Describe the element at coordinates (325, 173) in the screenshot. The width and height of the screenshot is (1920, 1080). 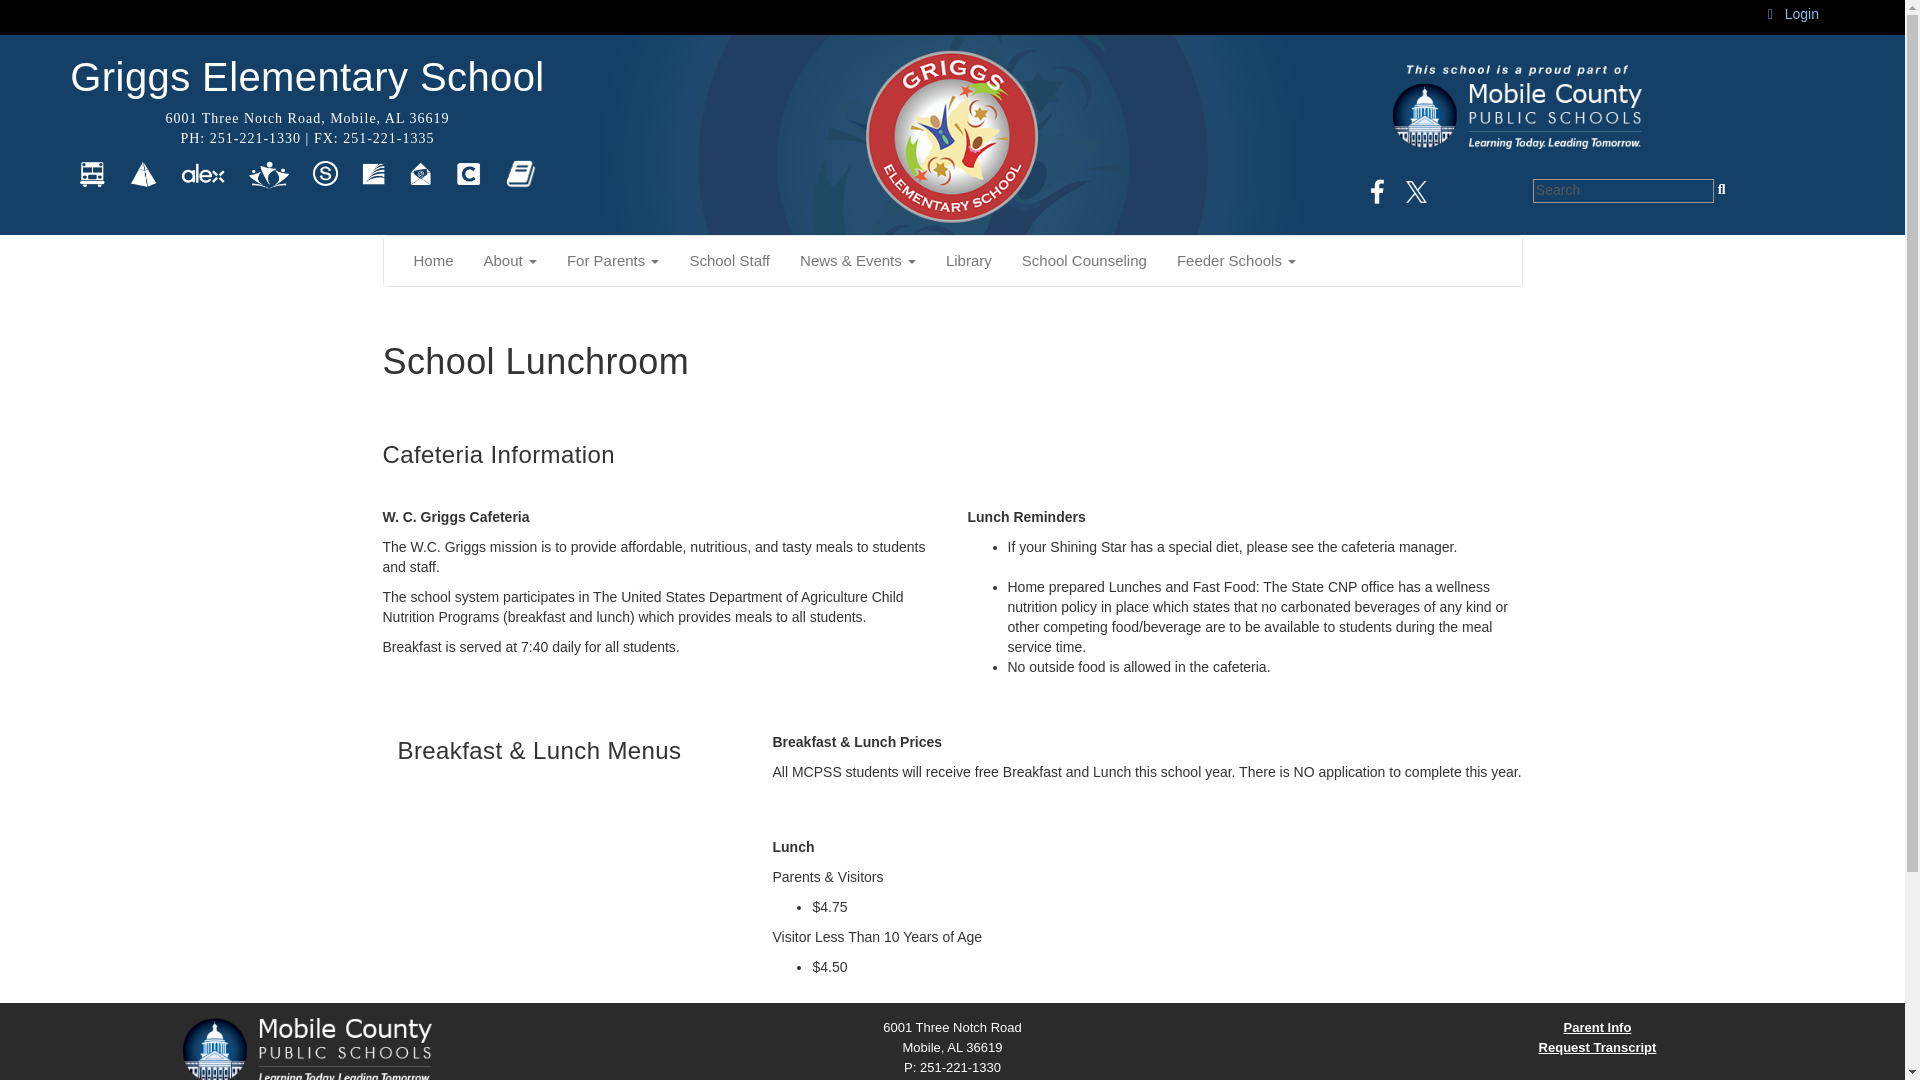
I see `Student Grades` at that location.